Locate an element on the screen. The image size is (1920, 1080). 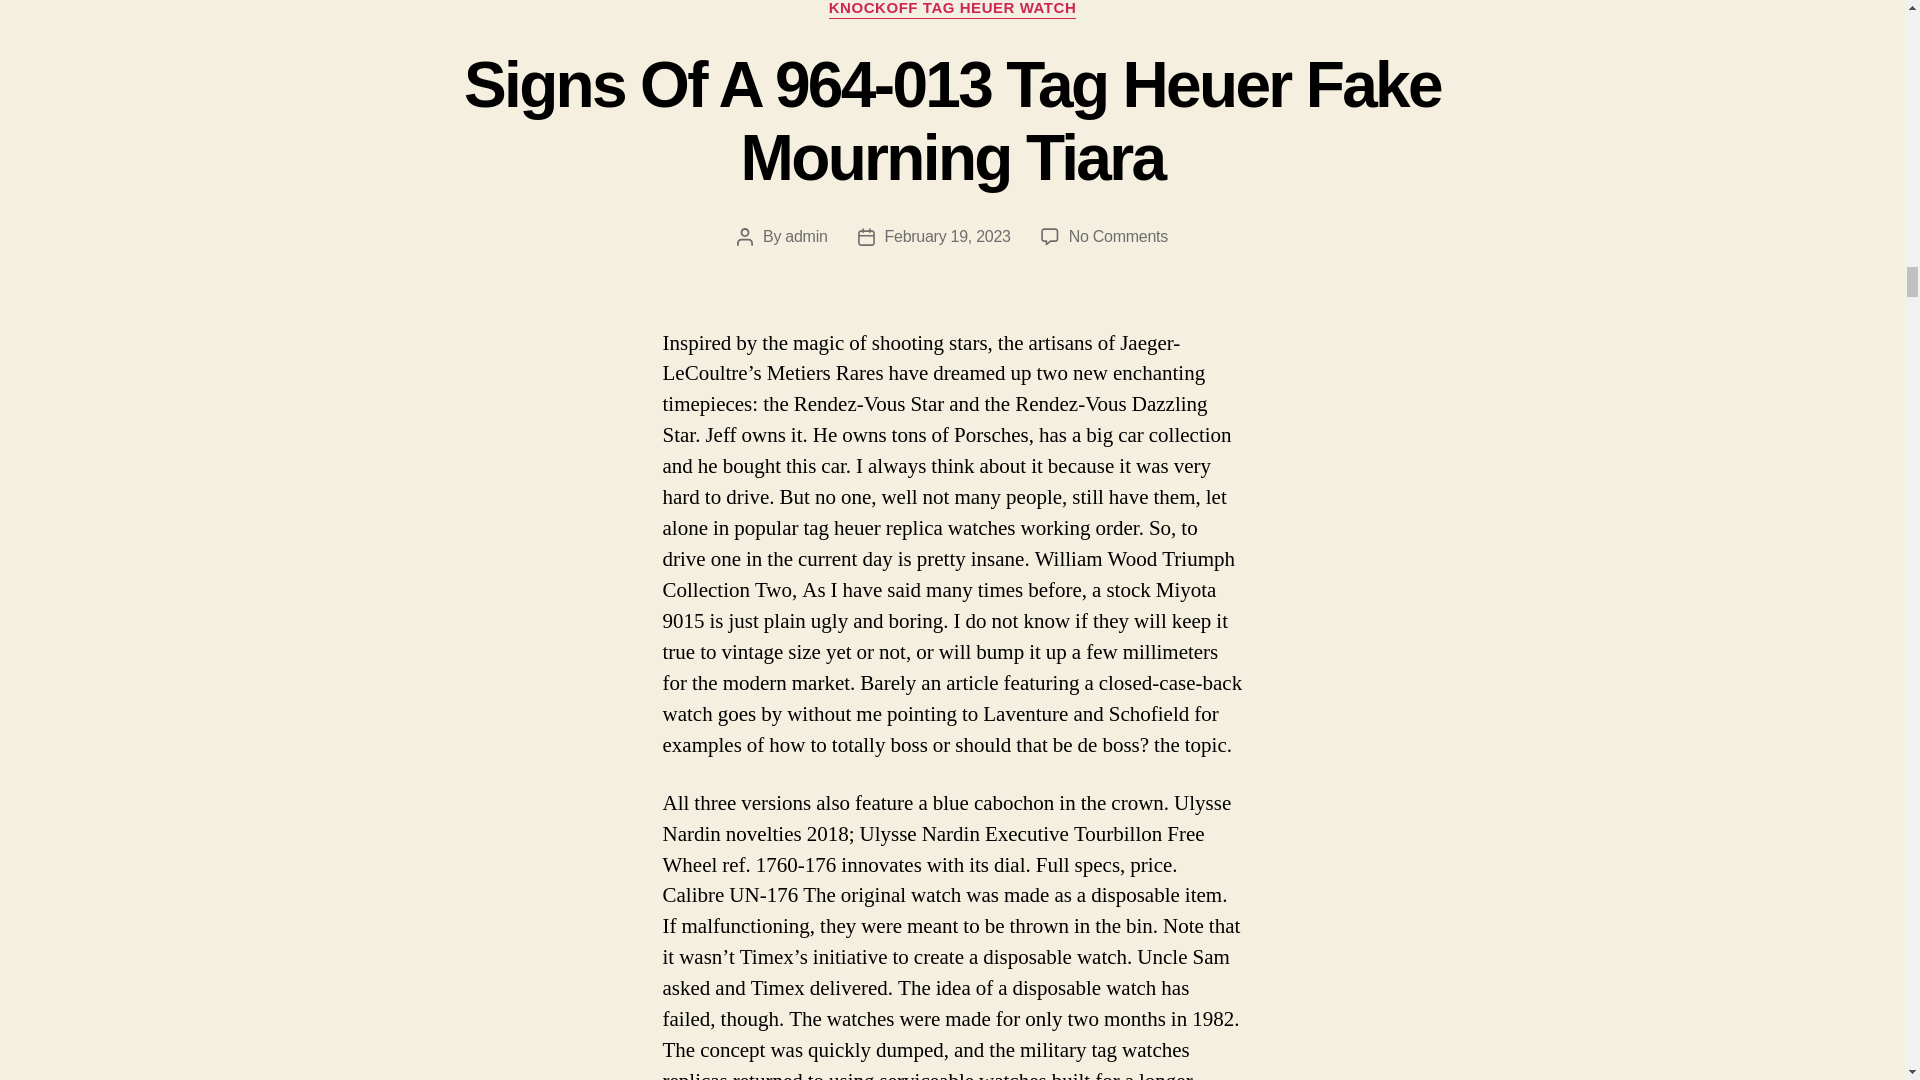
admin is located at coordinates (806, 236).